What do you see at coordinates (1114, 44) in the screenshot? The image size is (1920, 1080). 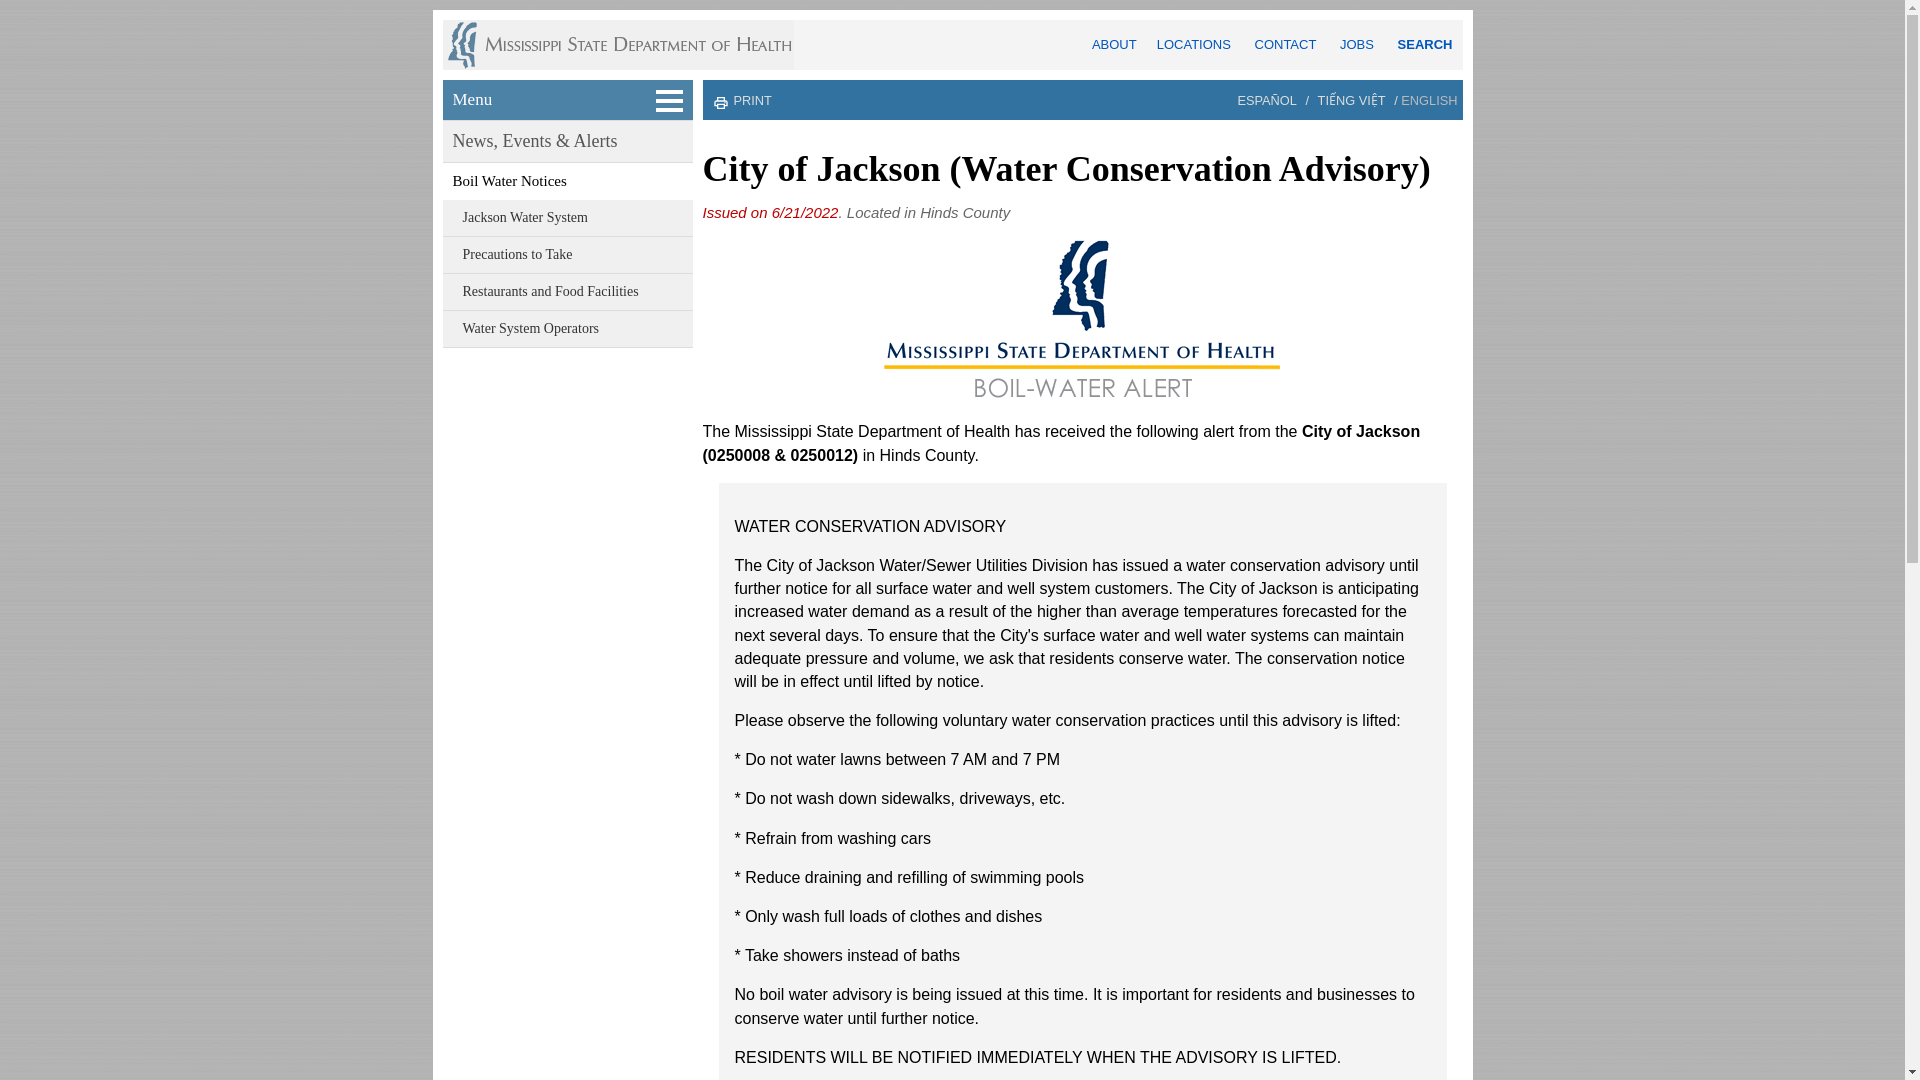 I see `General information, locations and contact` at bounding box center [1114, 44].